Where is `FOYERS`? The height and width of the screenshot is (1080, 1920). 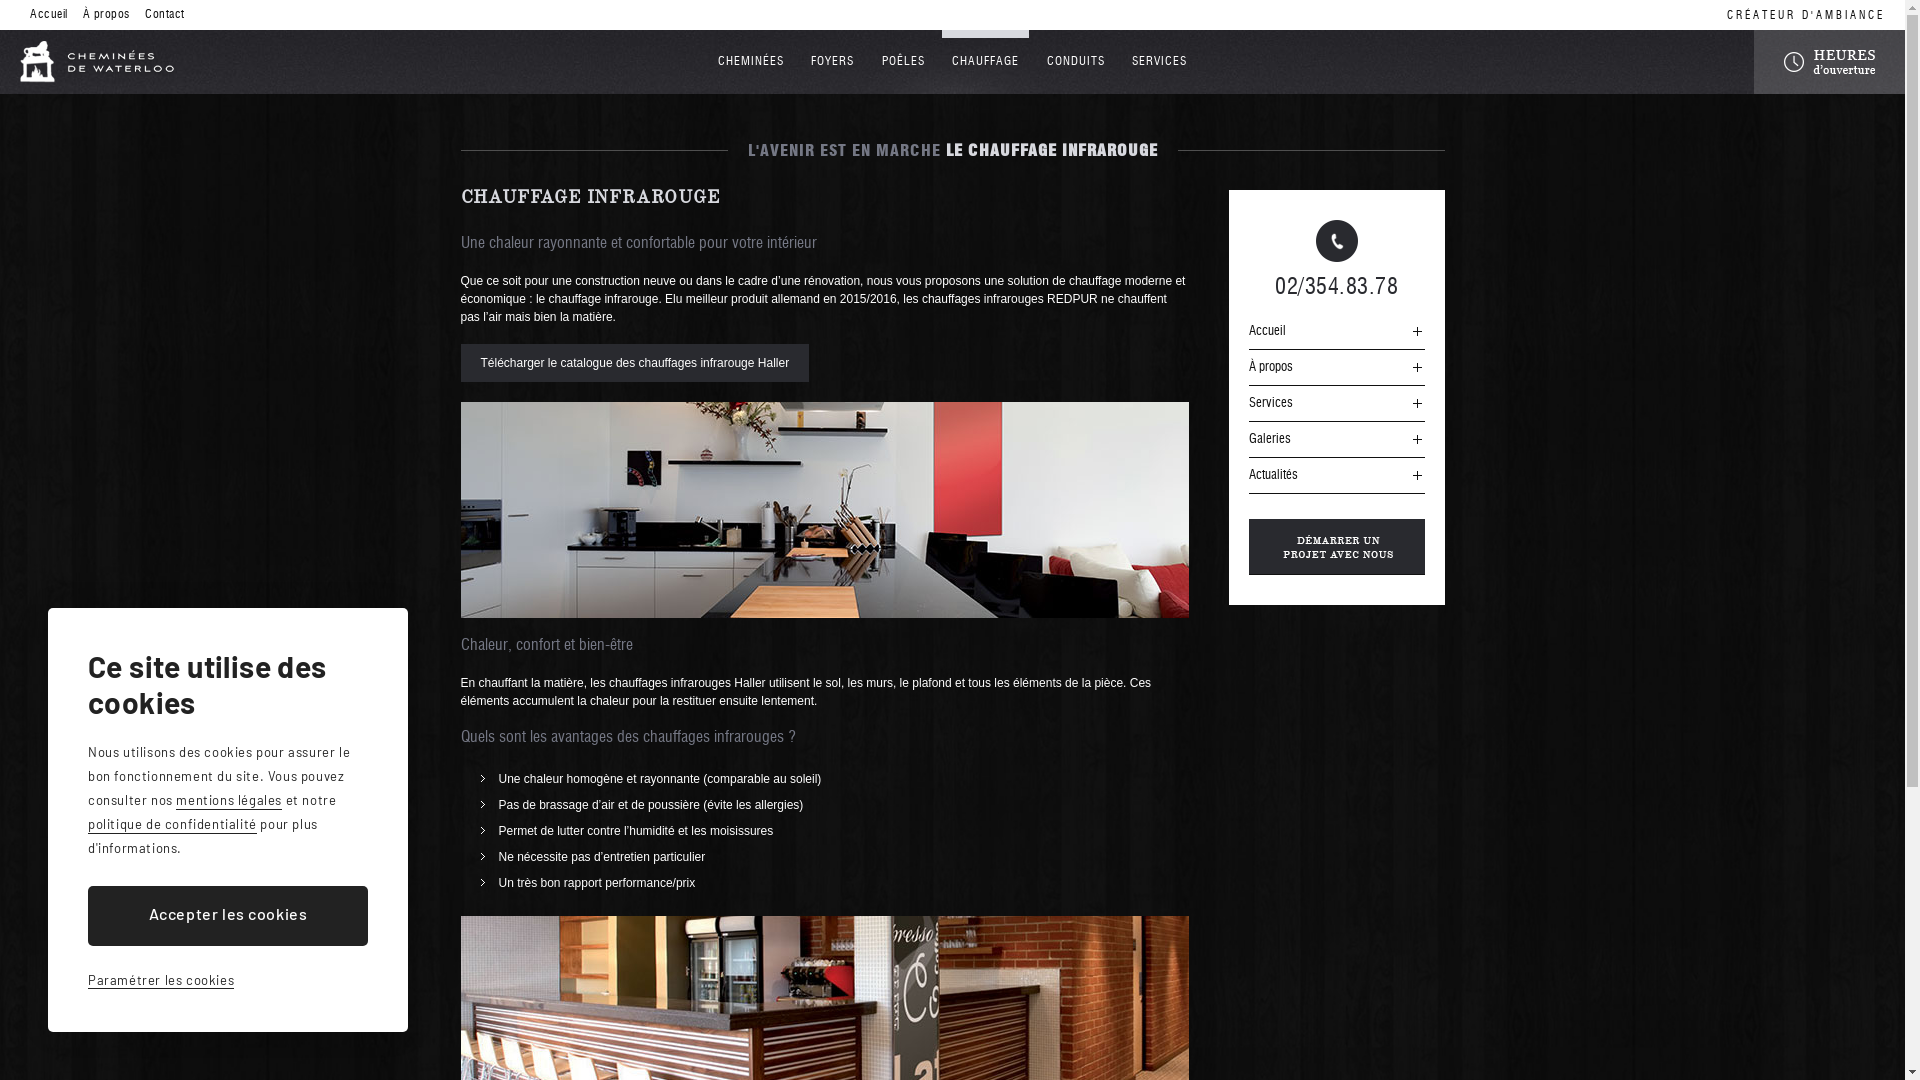 FOYERS is located at coordinates (832, 62).